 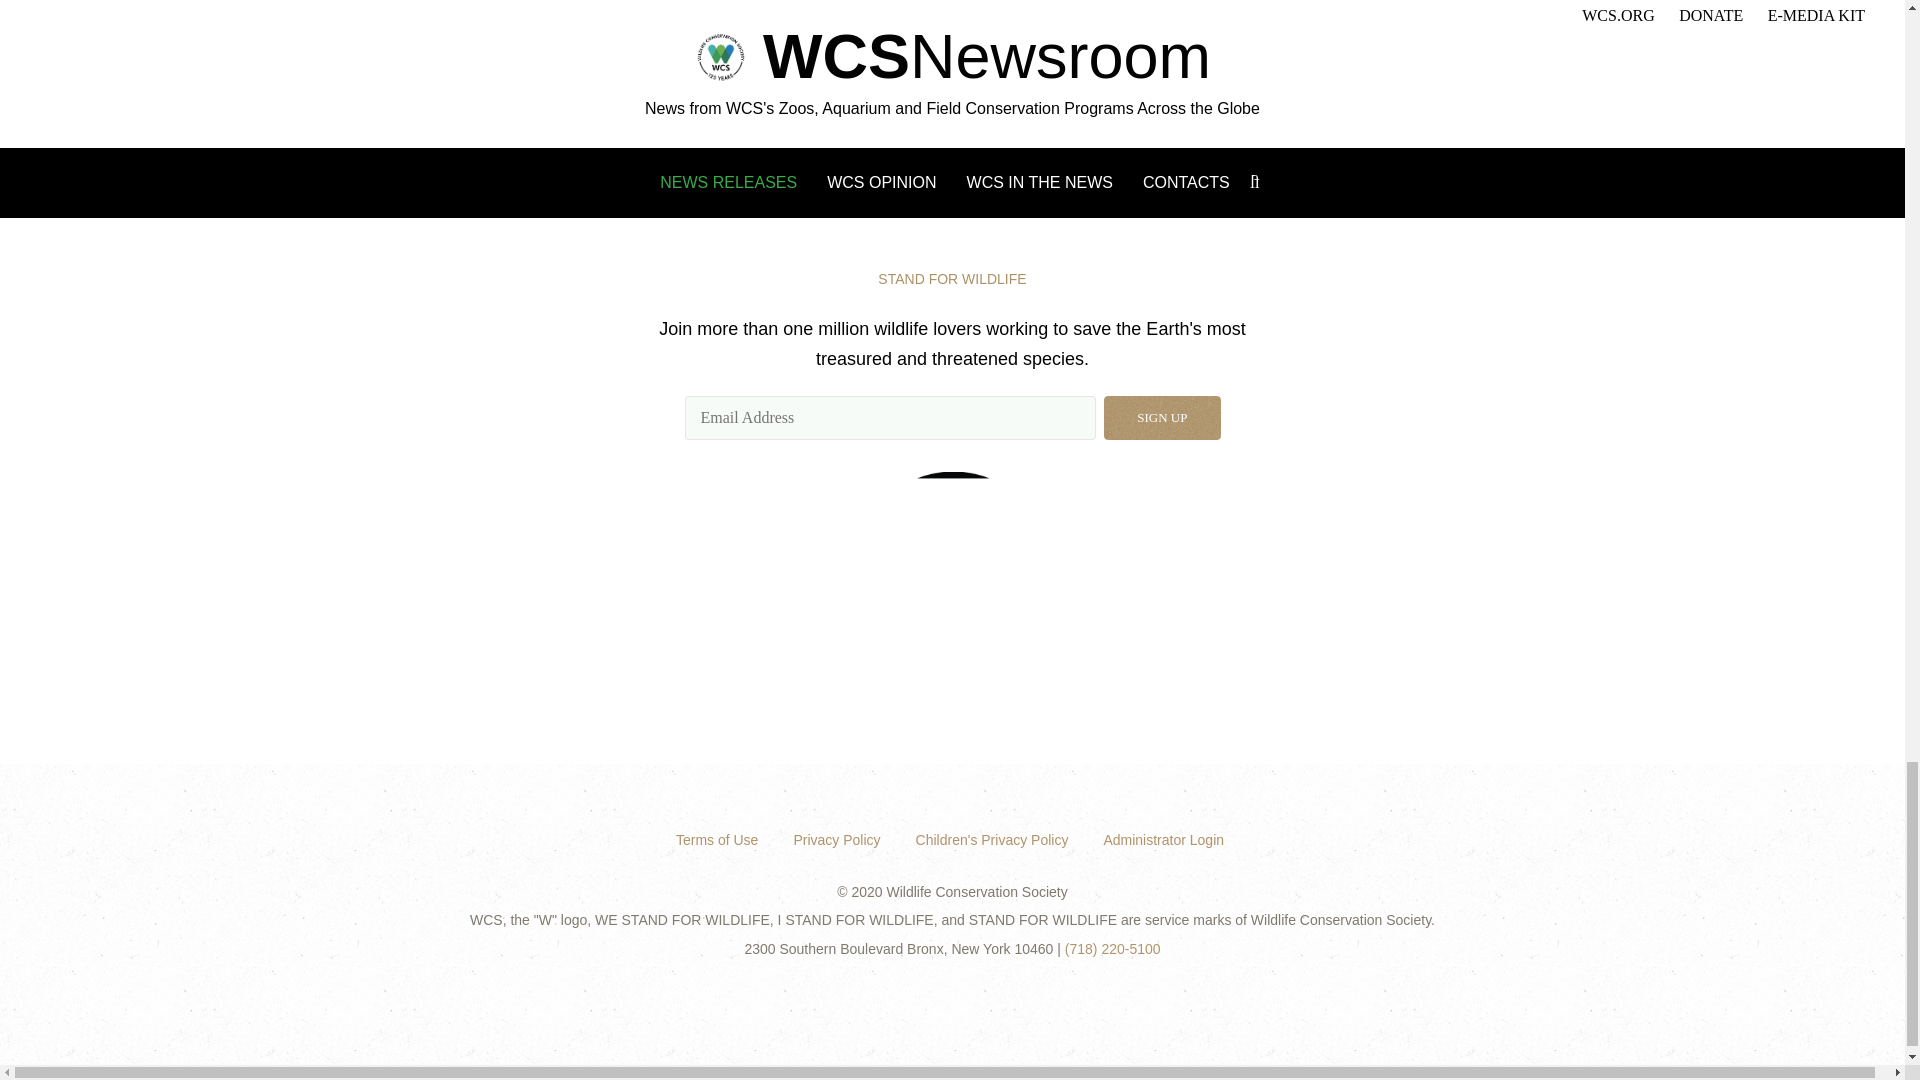 What do you see at coordinates (716, 76) in the screenshot?
I see `Full Article` at bounding box center [716, 76].